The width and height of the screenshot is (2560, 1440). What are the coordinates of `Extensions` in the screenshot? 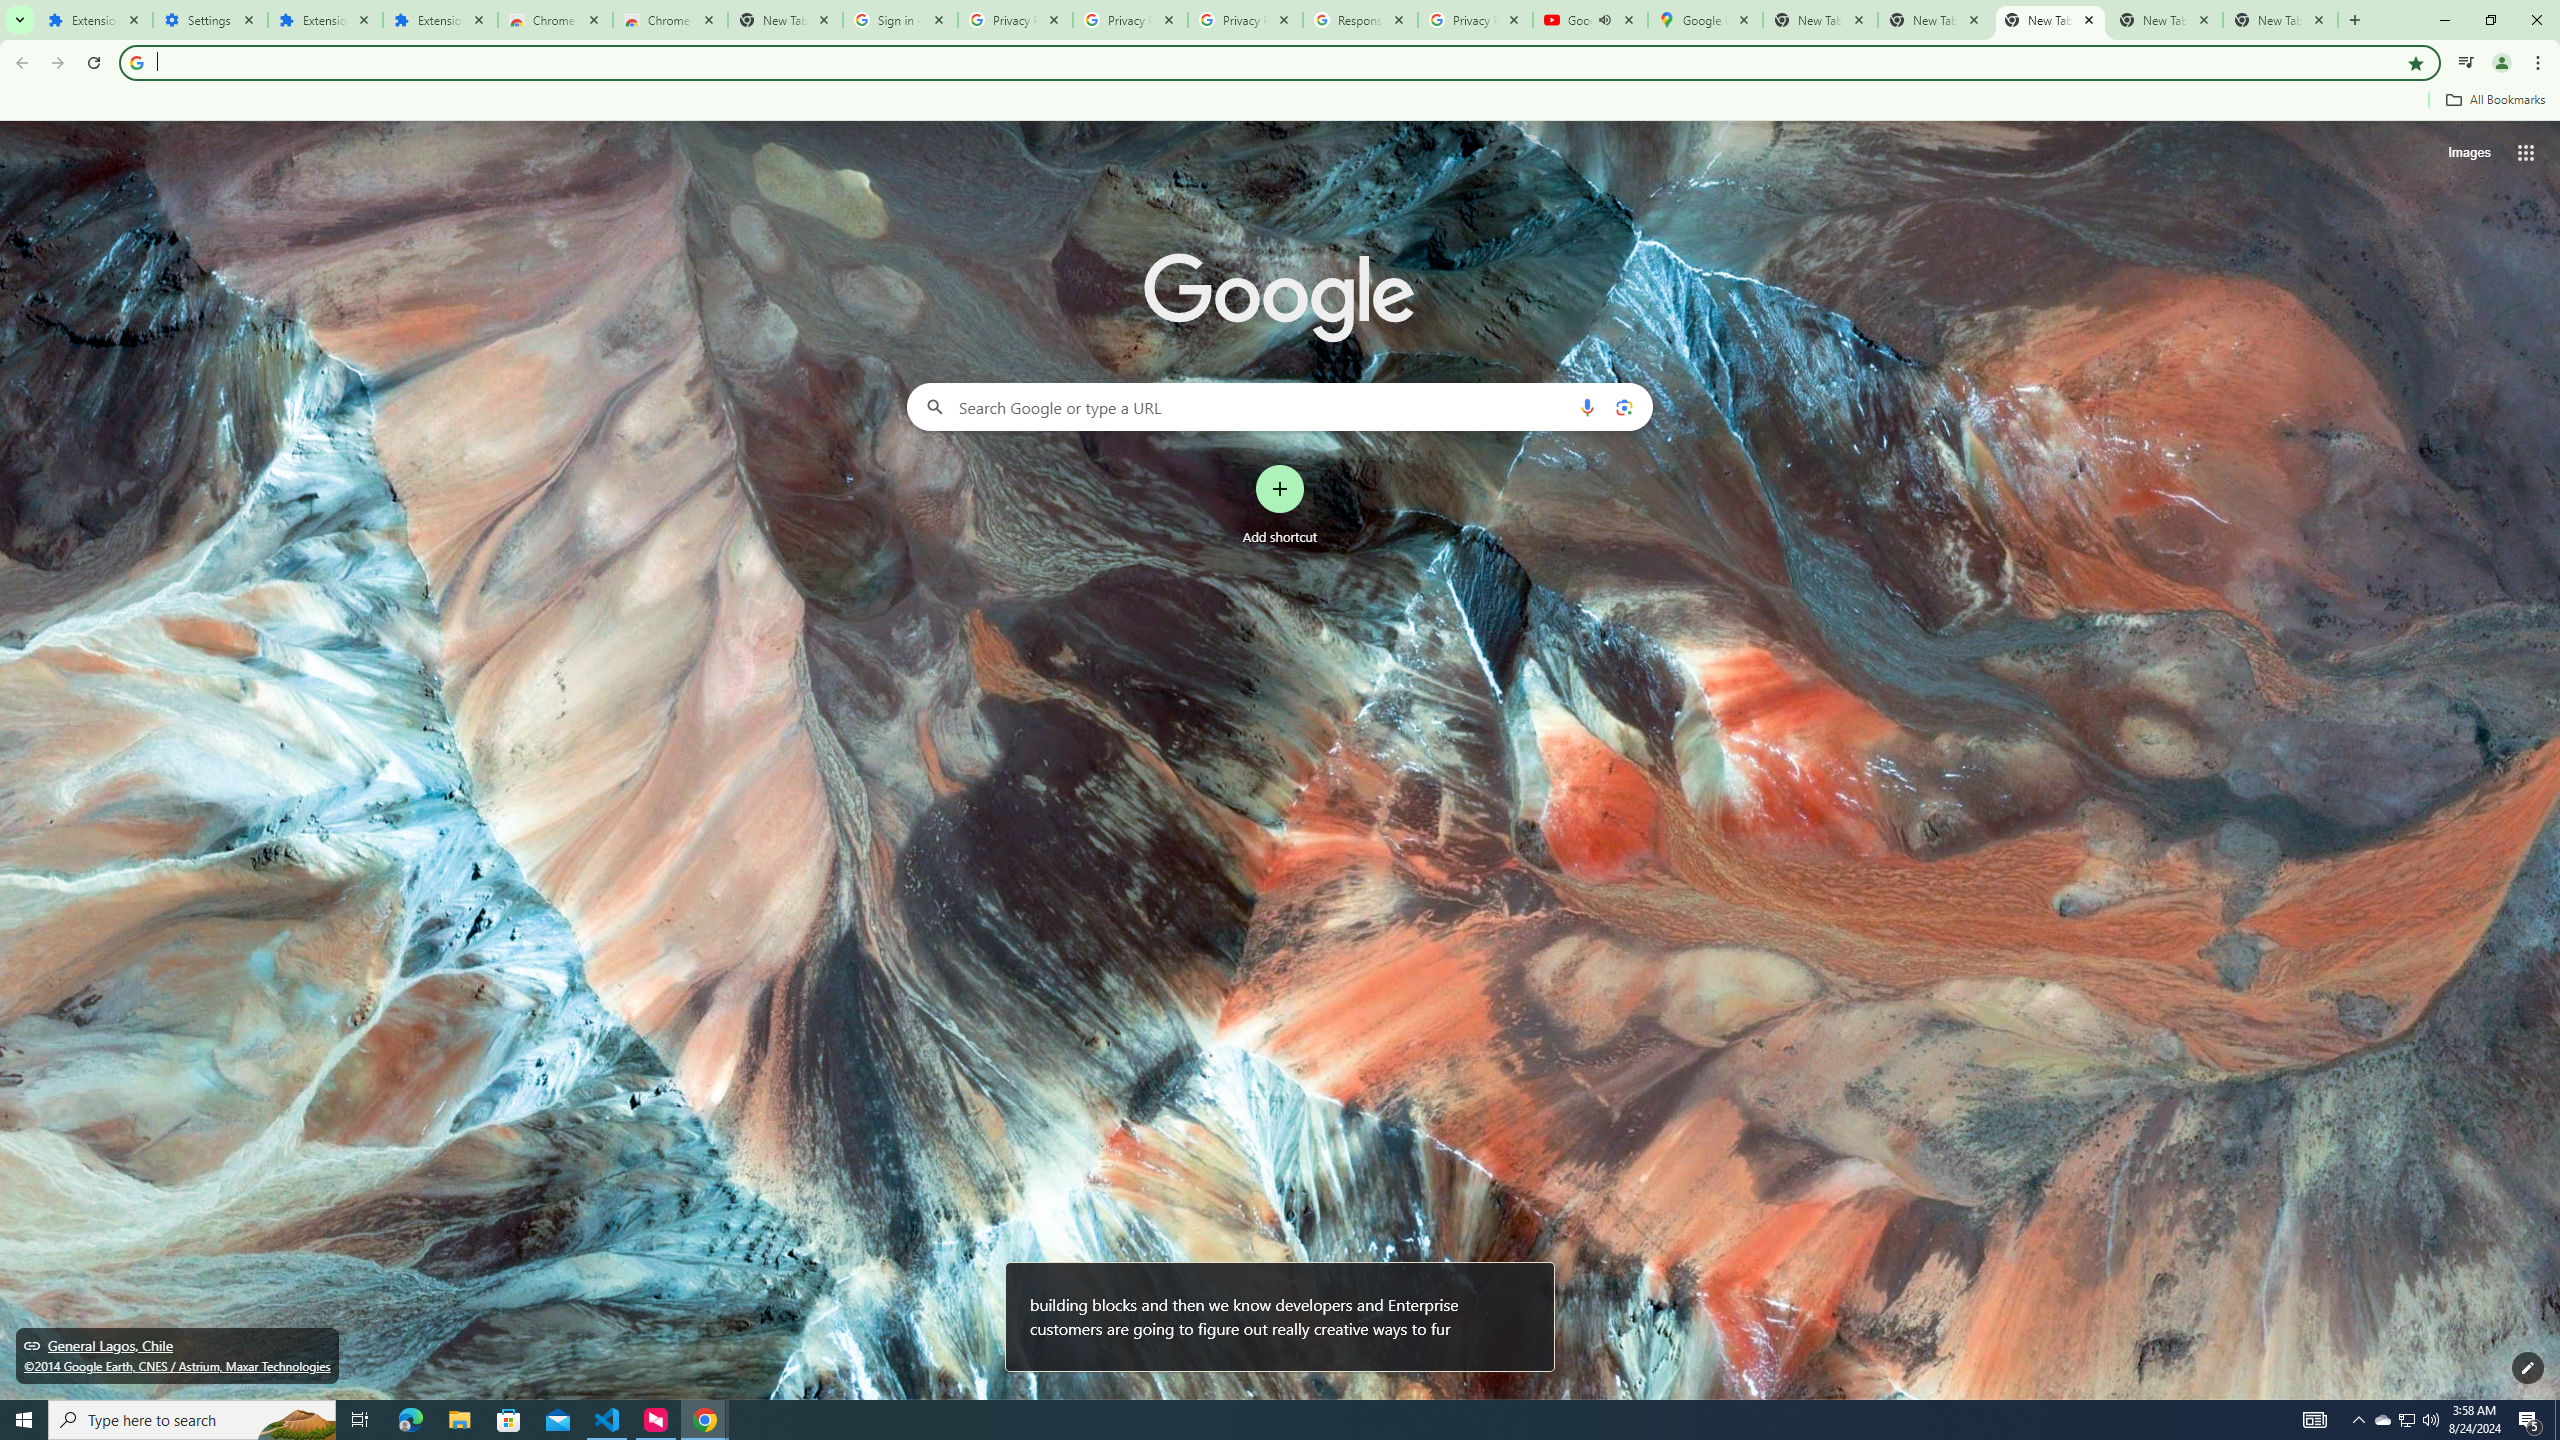 It's located at (440, 20).